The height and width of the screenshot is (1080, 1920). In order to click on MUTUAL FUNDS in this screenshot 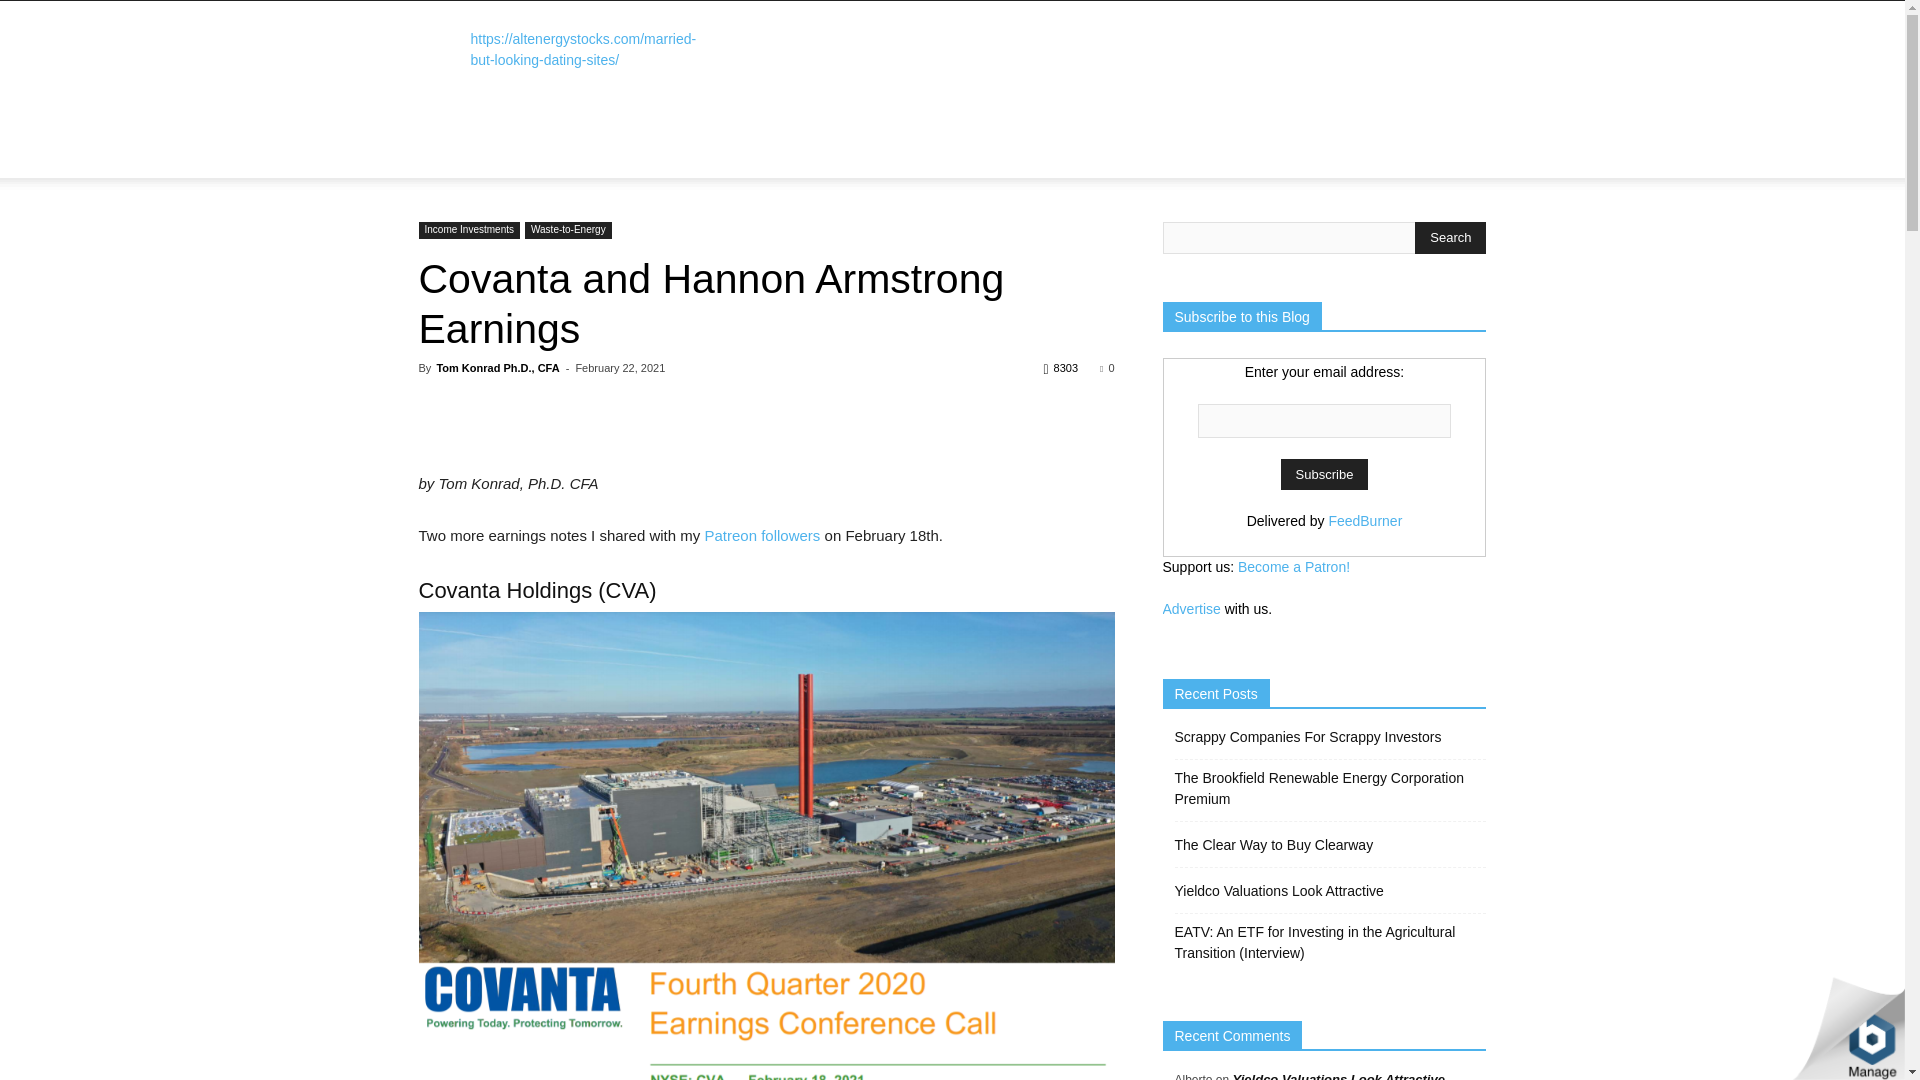, I will do `click(648, 140)`.